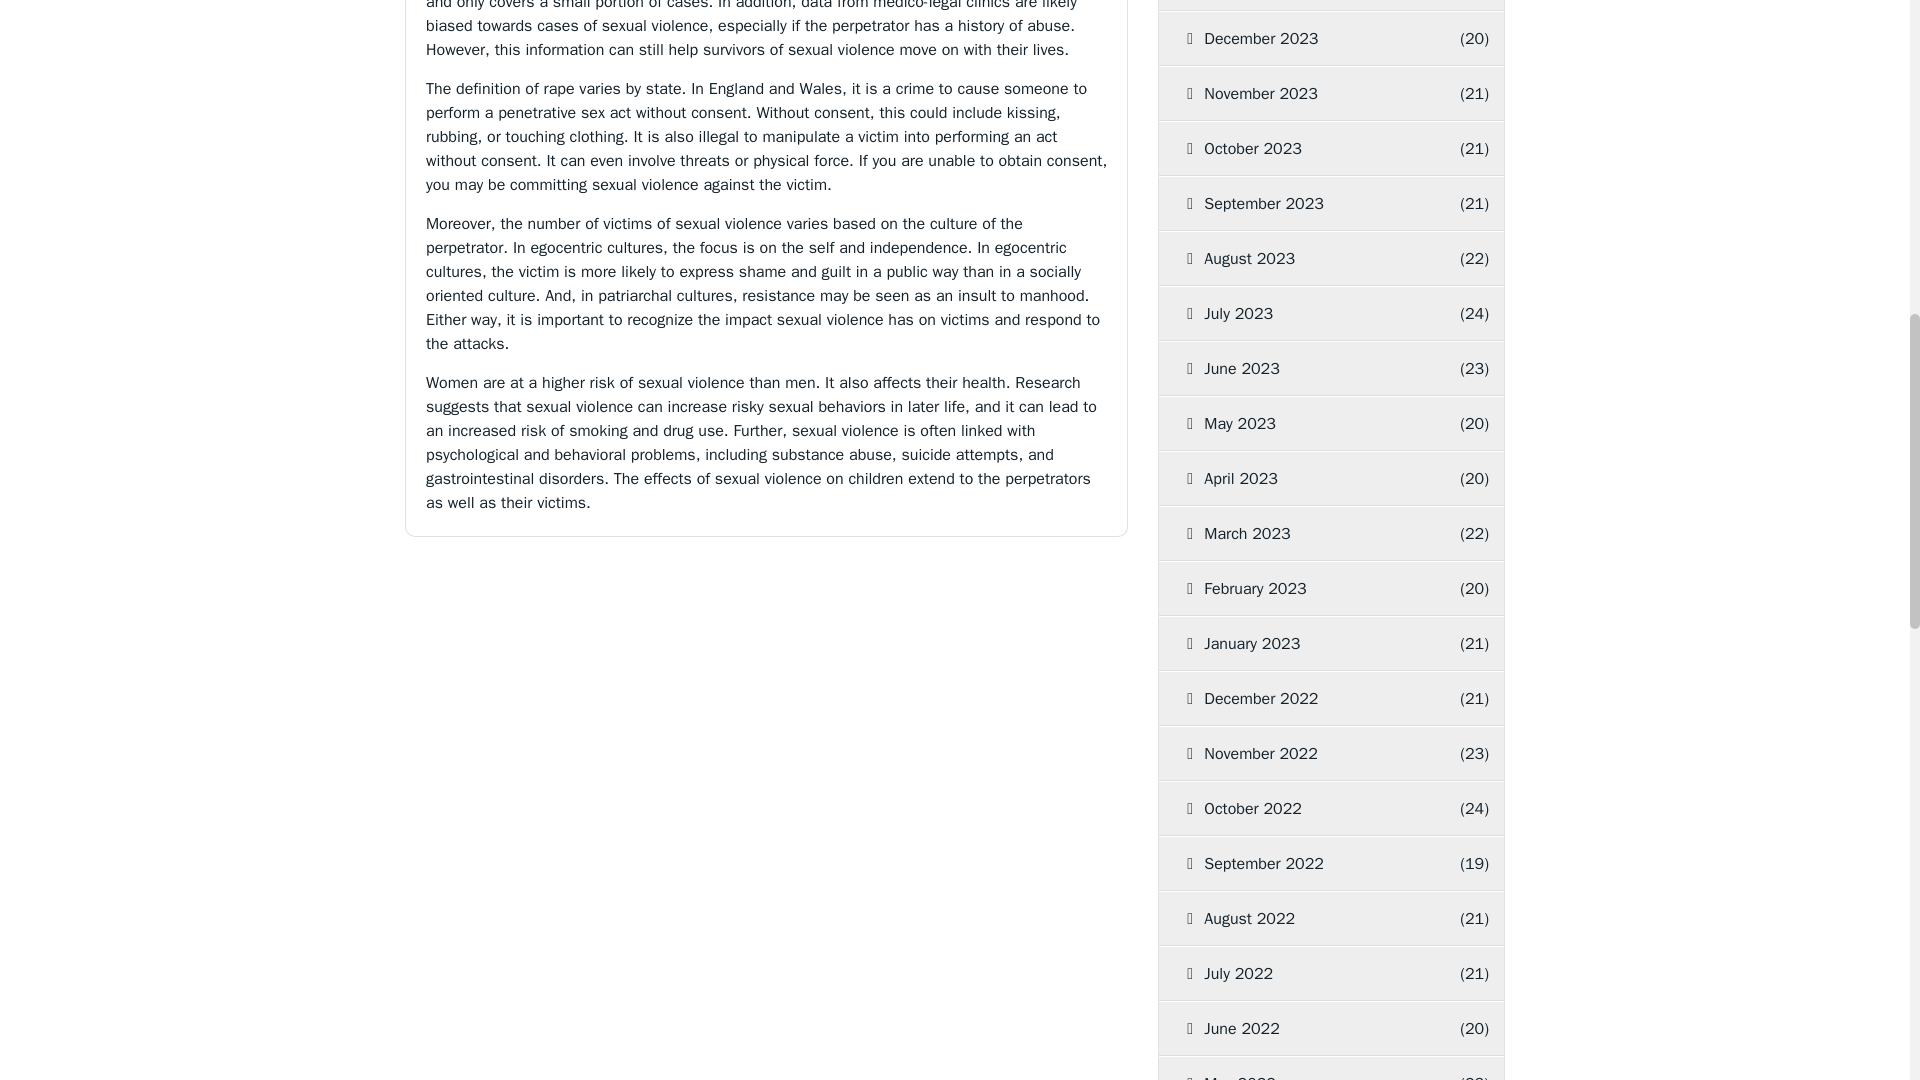  What do you see at coordinates (1307, 93) in the screenshot?
I see `November 2023` at bounding box center [1307, 93].